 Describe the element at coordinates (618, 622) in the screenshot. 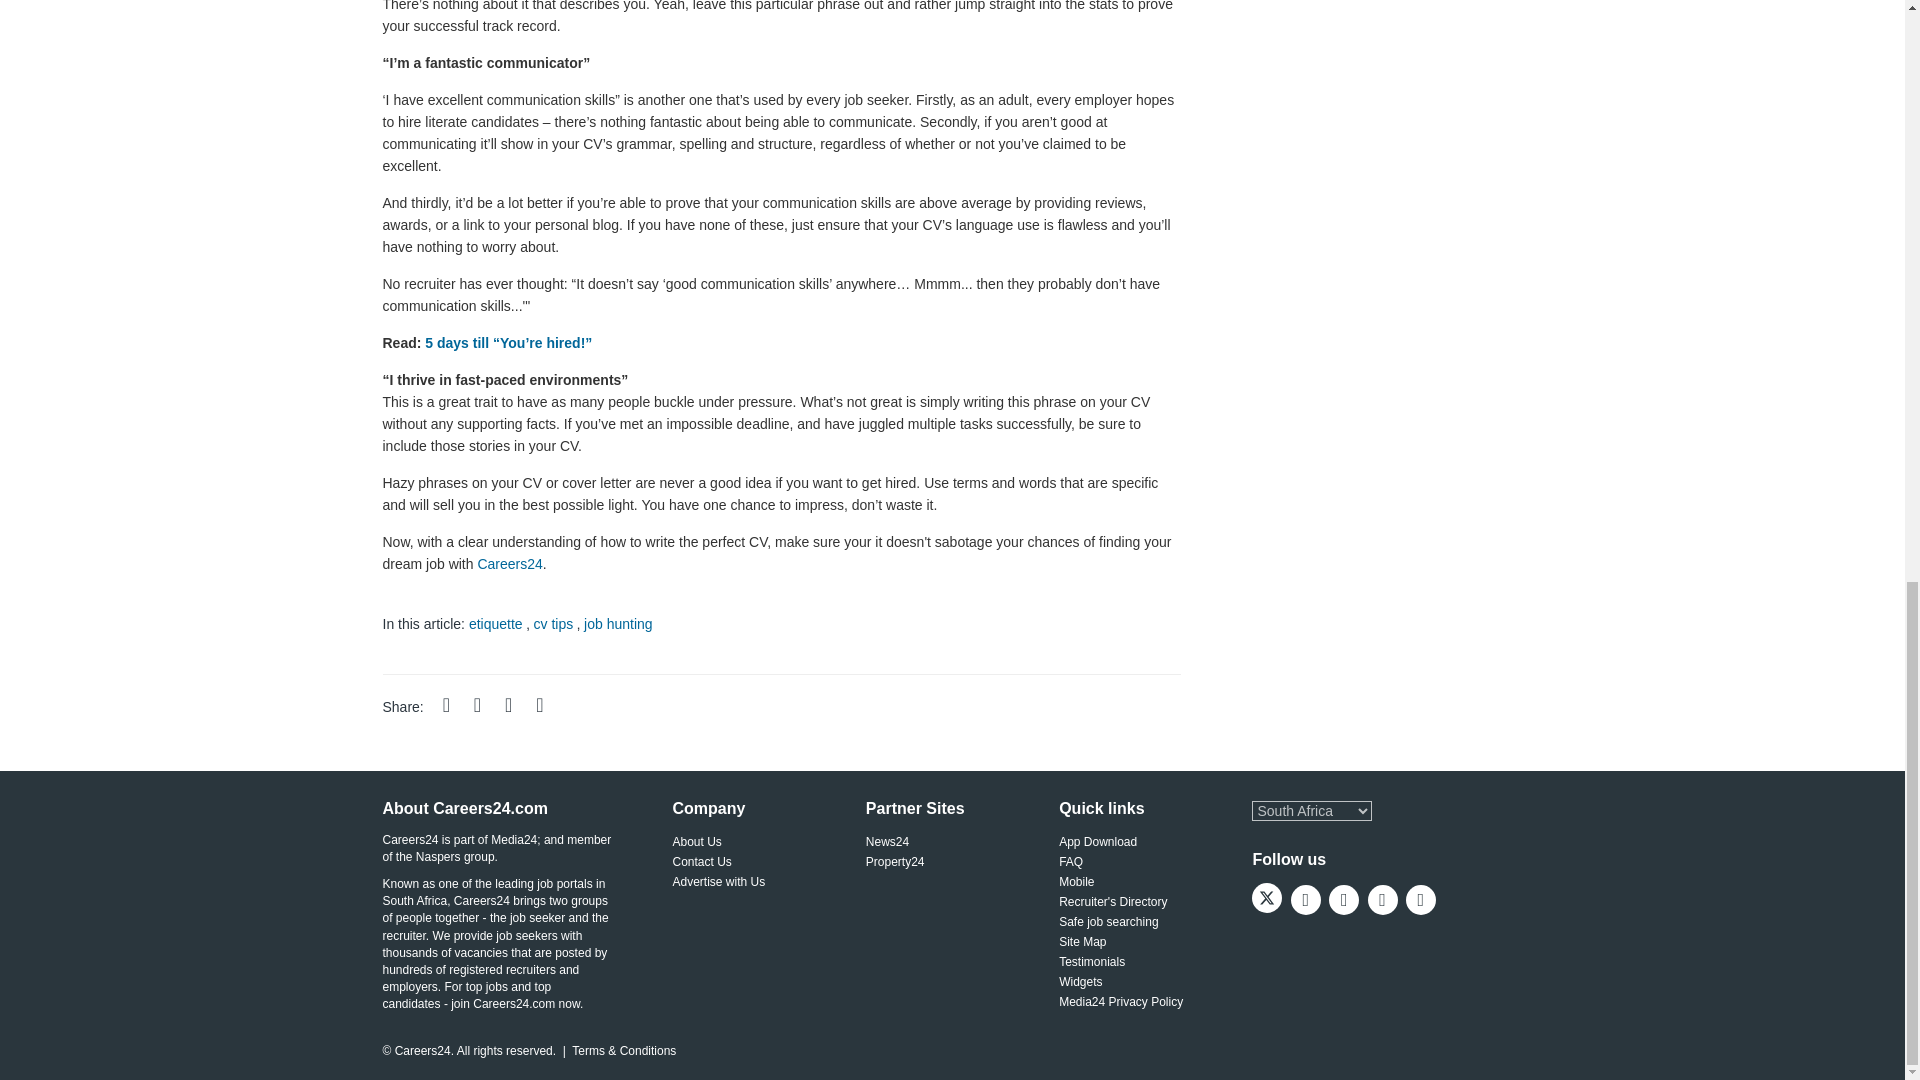

I see `job hunting` at that location.